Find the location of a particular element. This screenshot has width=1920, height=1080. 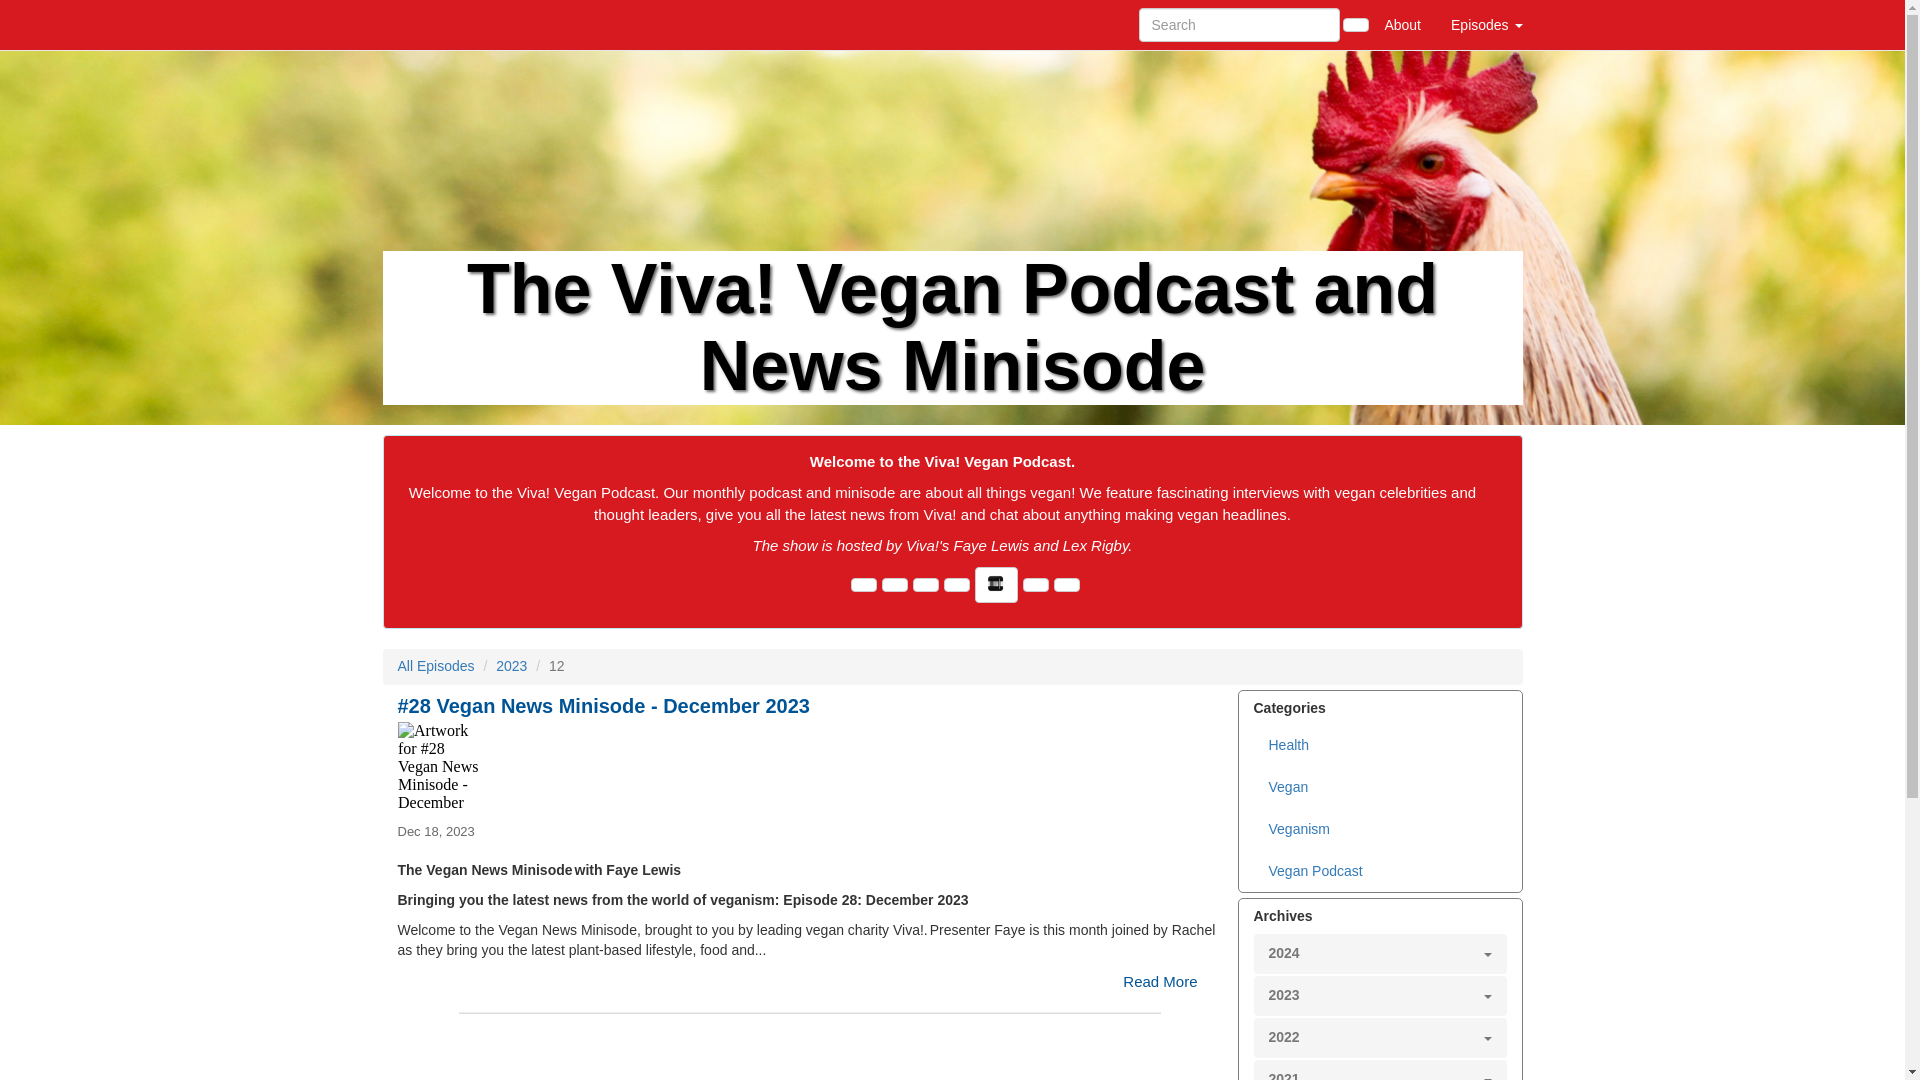

About is located at coordinates (1402, 24).